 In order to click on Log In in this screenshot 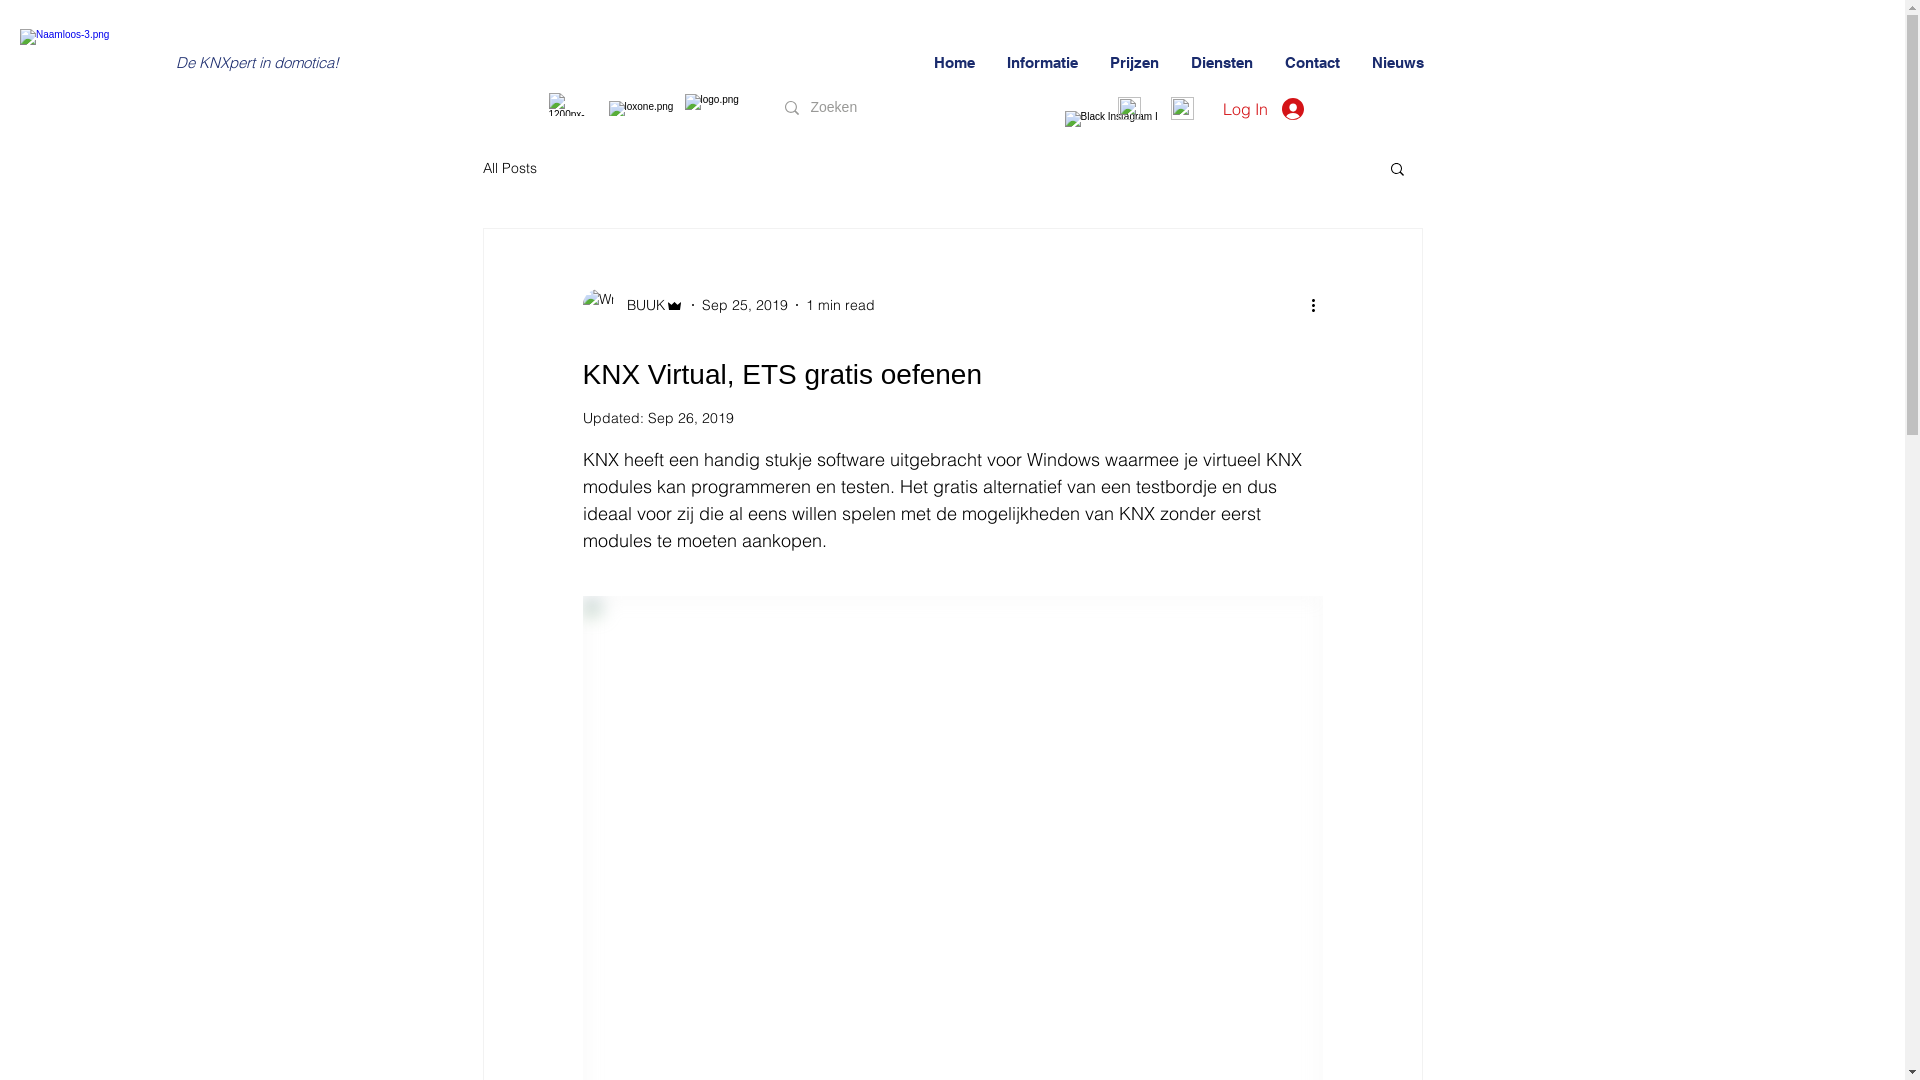, I will do `click(1262, 109)`.